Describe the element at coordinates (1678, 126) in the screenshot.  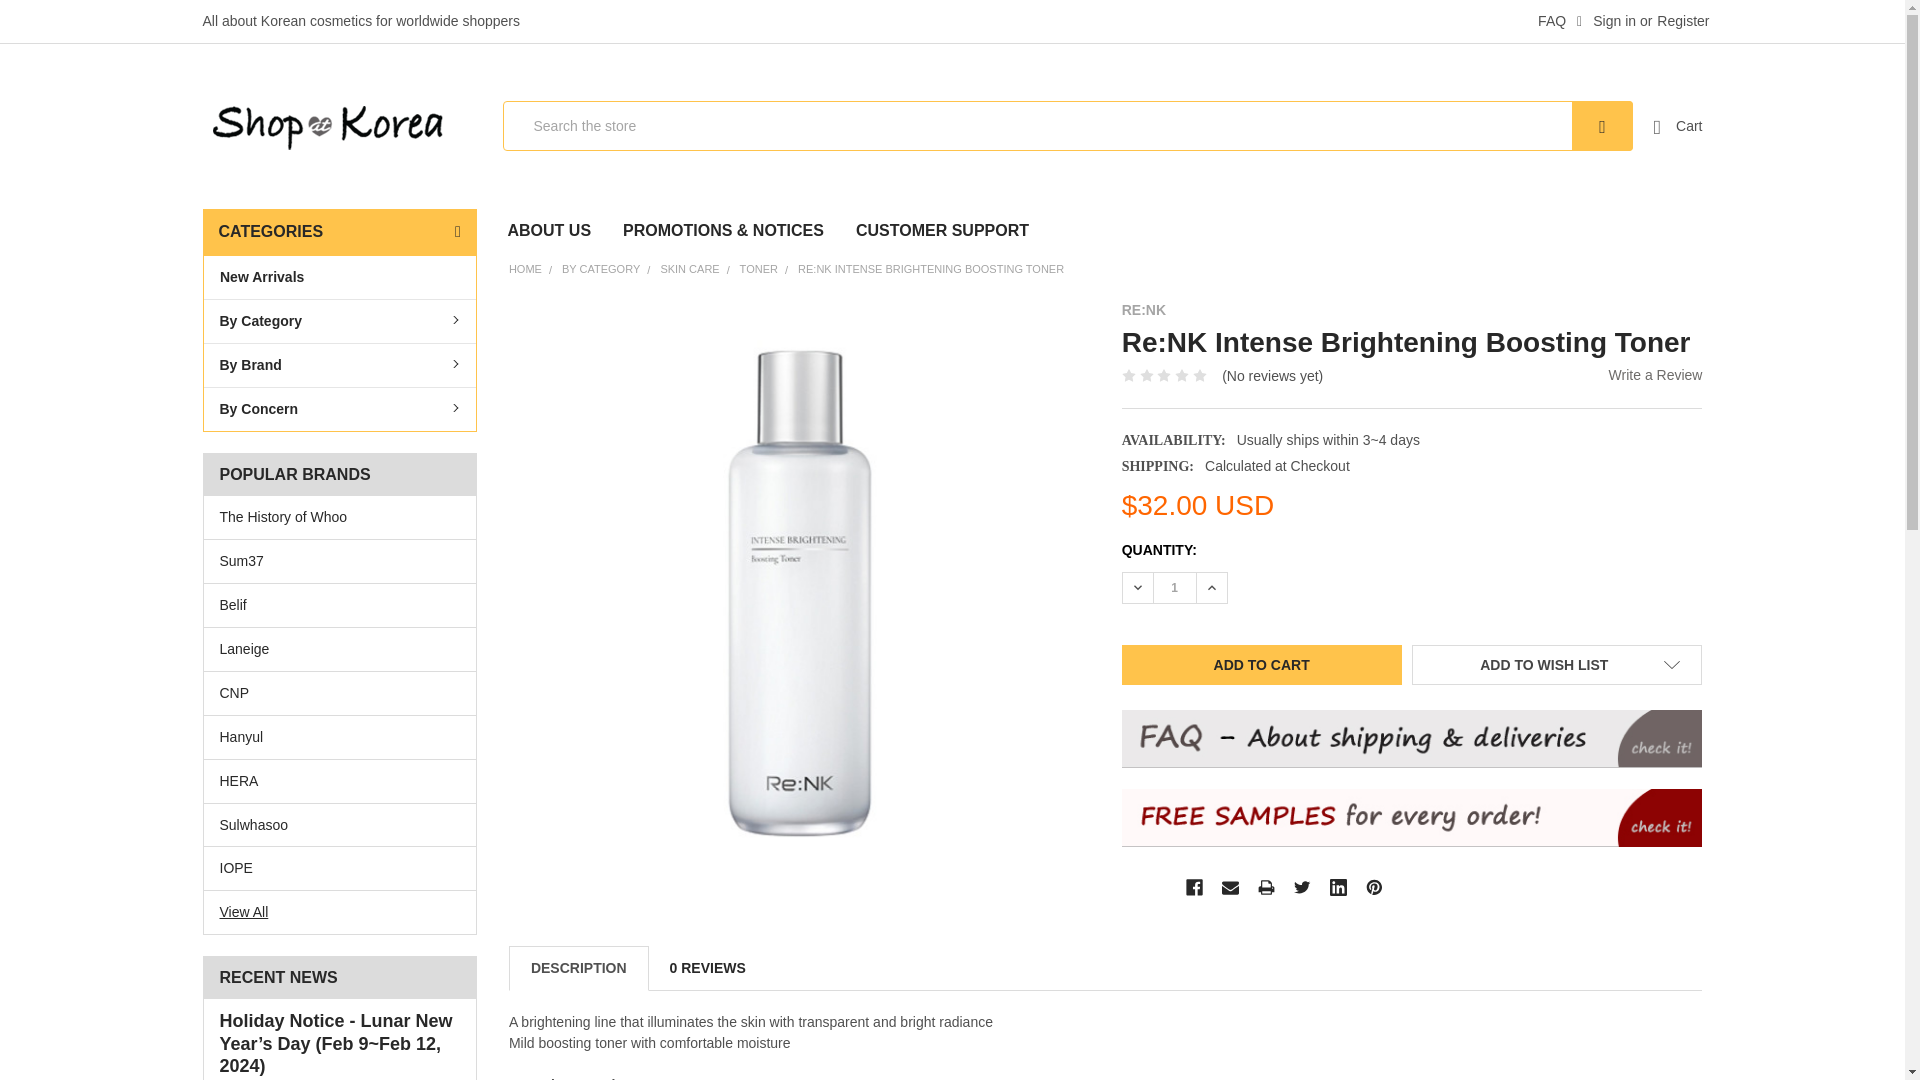
I see `Cart` at that location.